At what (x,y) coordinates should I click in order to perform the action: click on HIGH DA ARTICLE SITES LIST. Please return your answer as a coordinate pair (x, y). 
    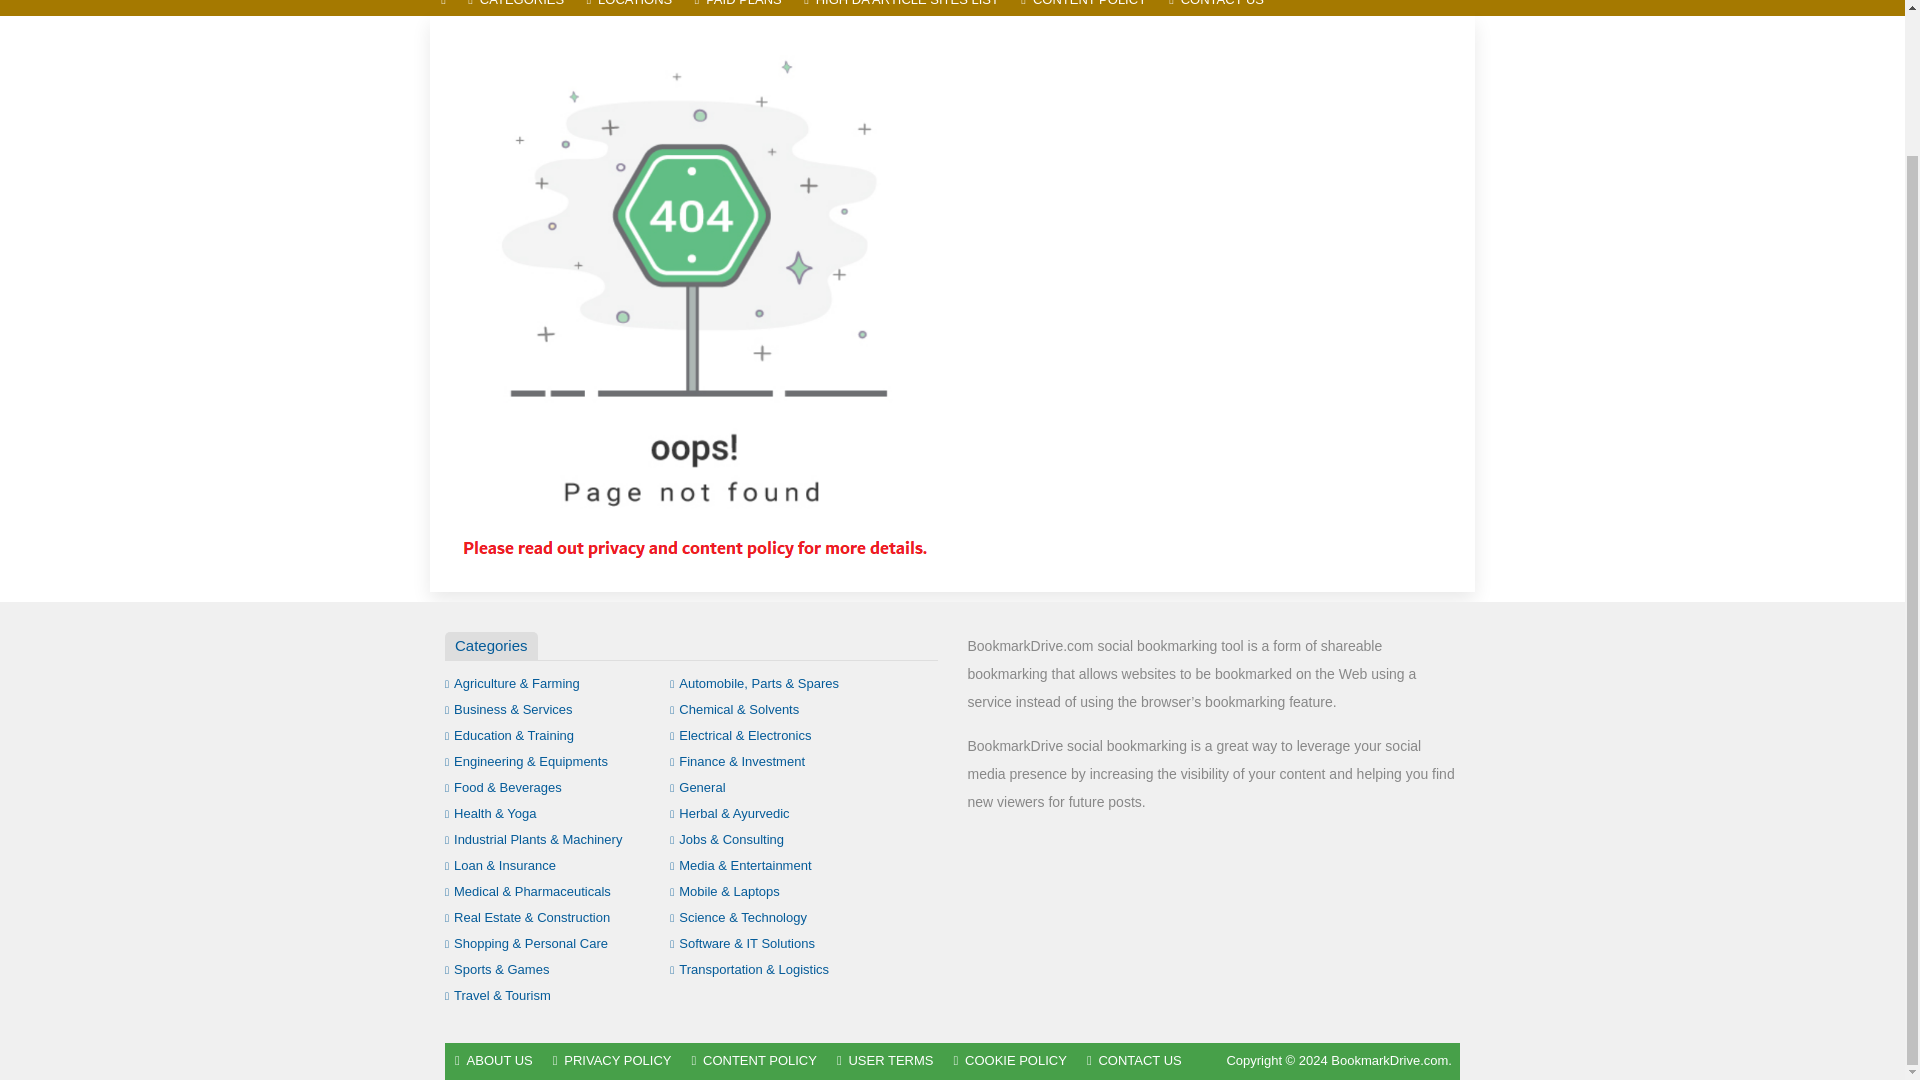
    Looking at the image, I should click on (900, 8).